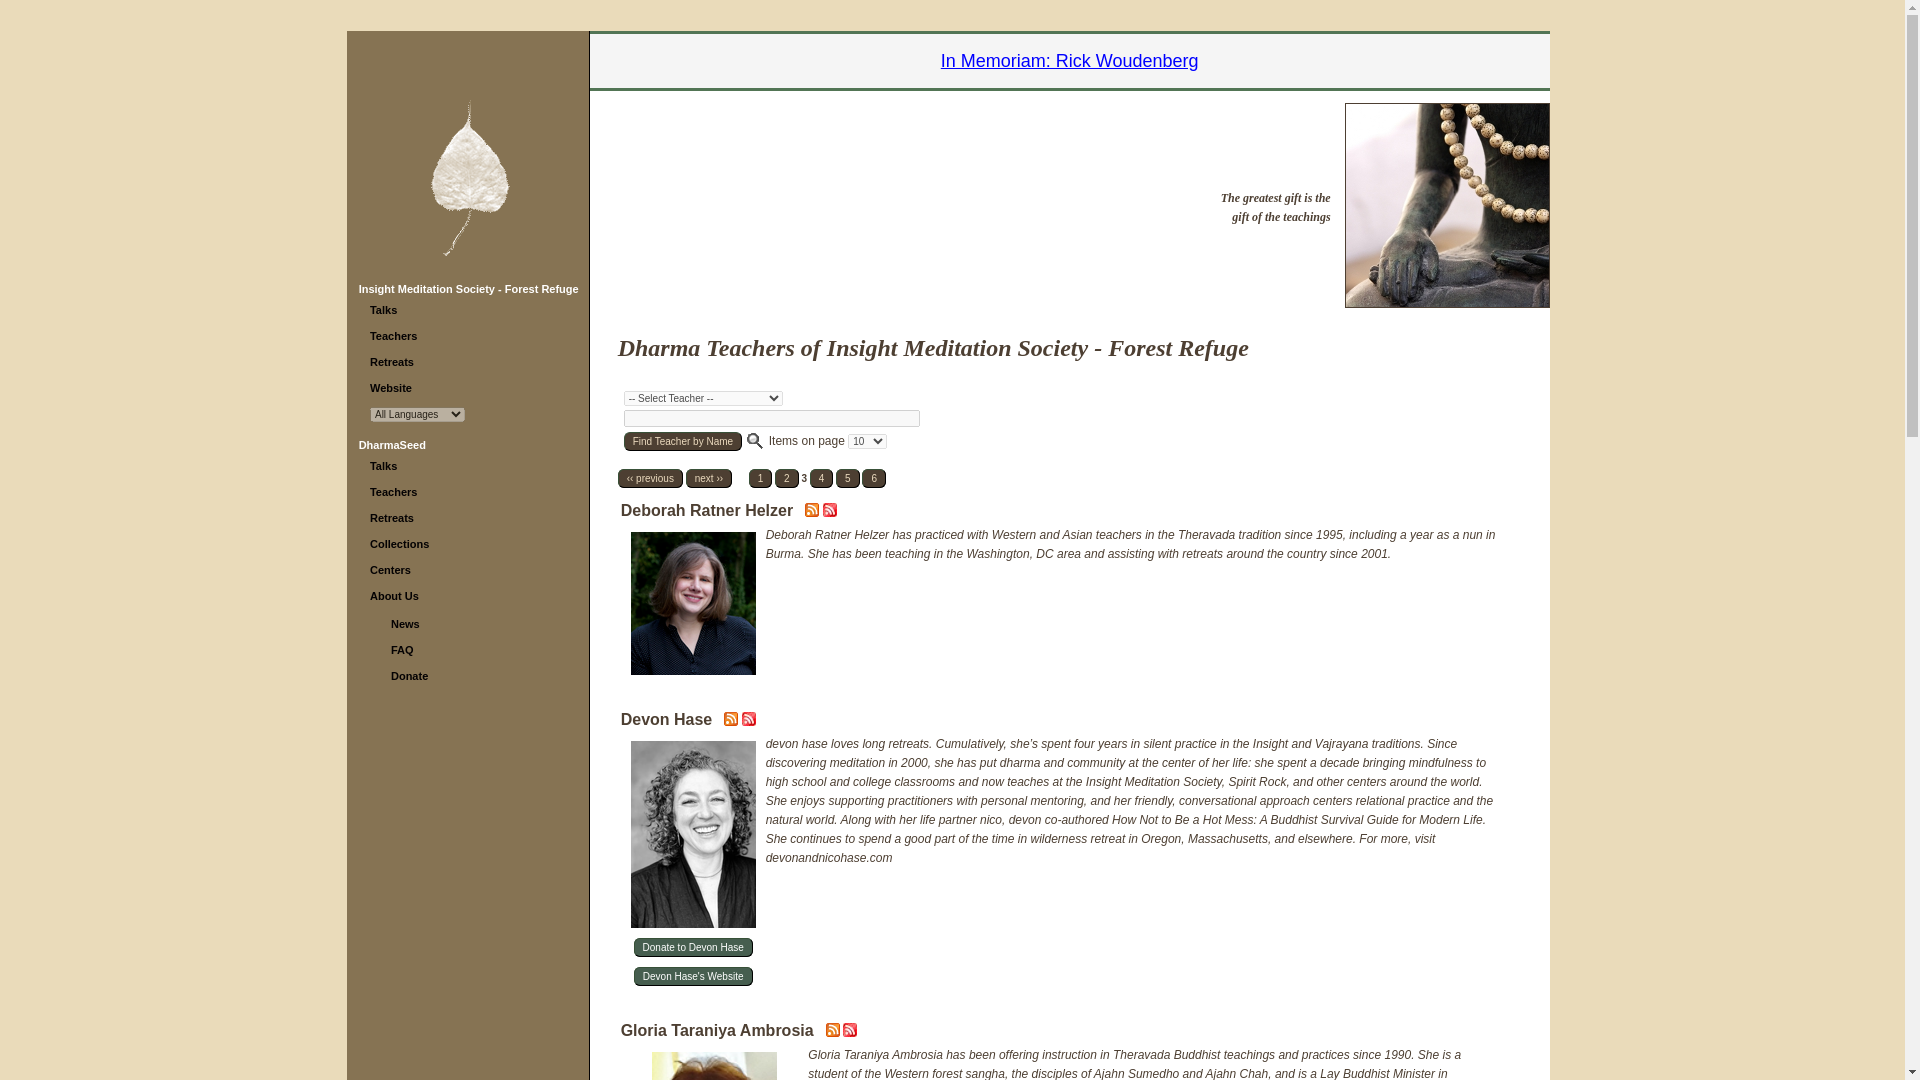 This screenshot has height=1080, width=1920. Describe the element at coordinates (707, 512) in the screenshot. I see `Deborah Ratner Helzer` at that location.